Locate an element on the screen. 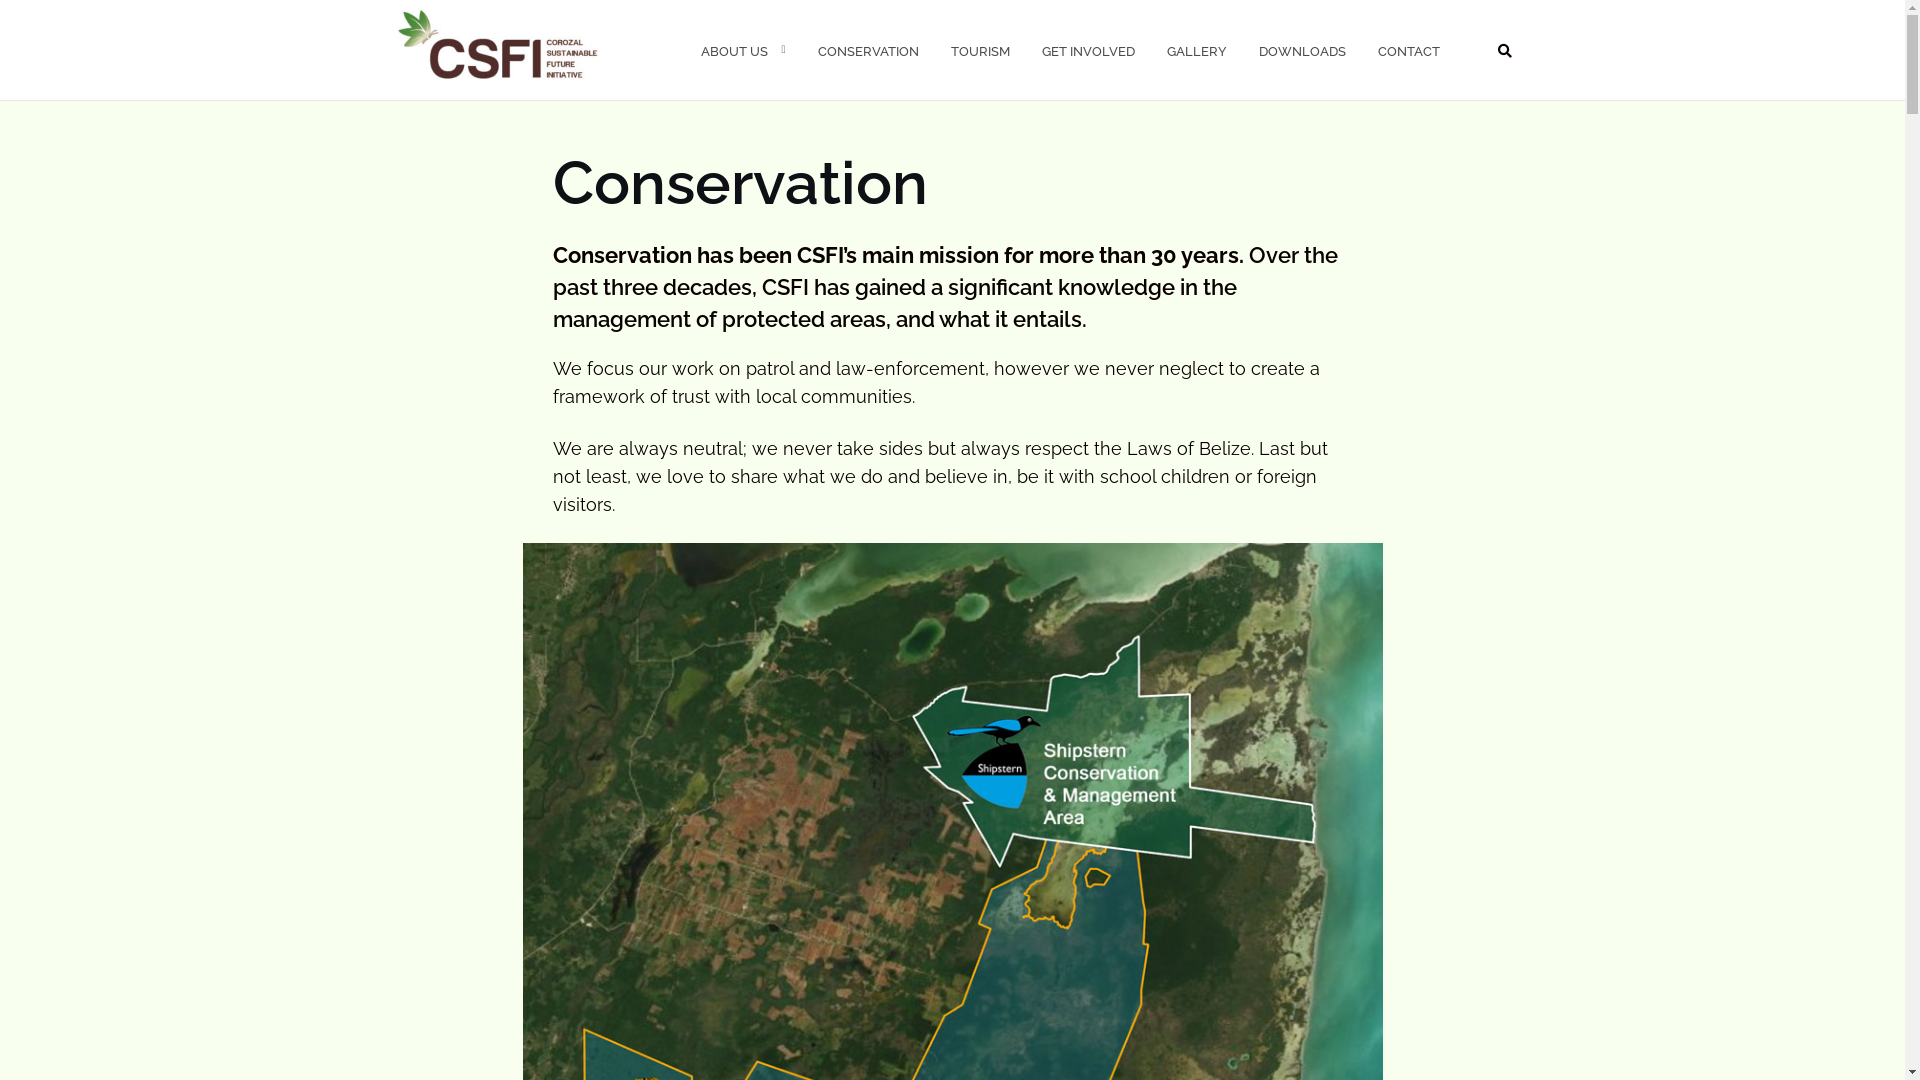 Image resolution: width=1920 pixels, height=1080 pixels. CONTACT is located at coordinates (1409, 52).